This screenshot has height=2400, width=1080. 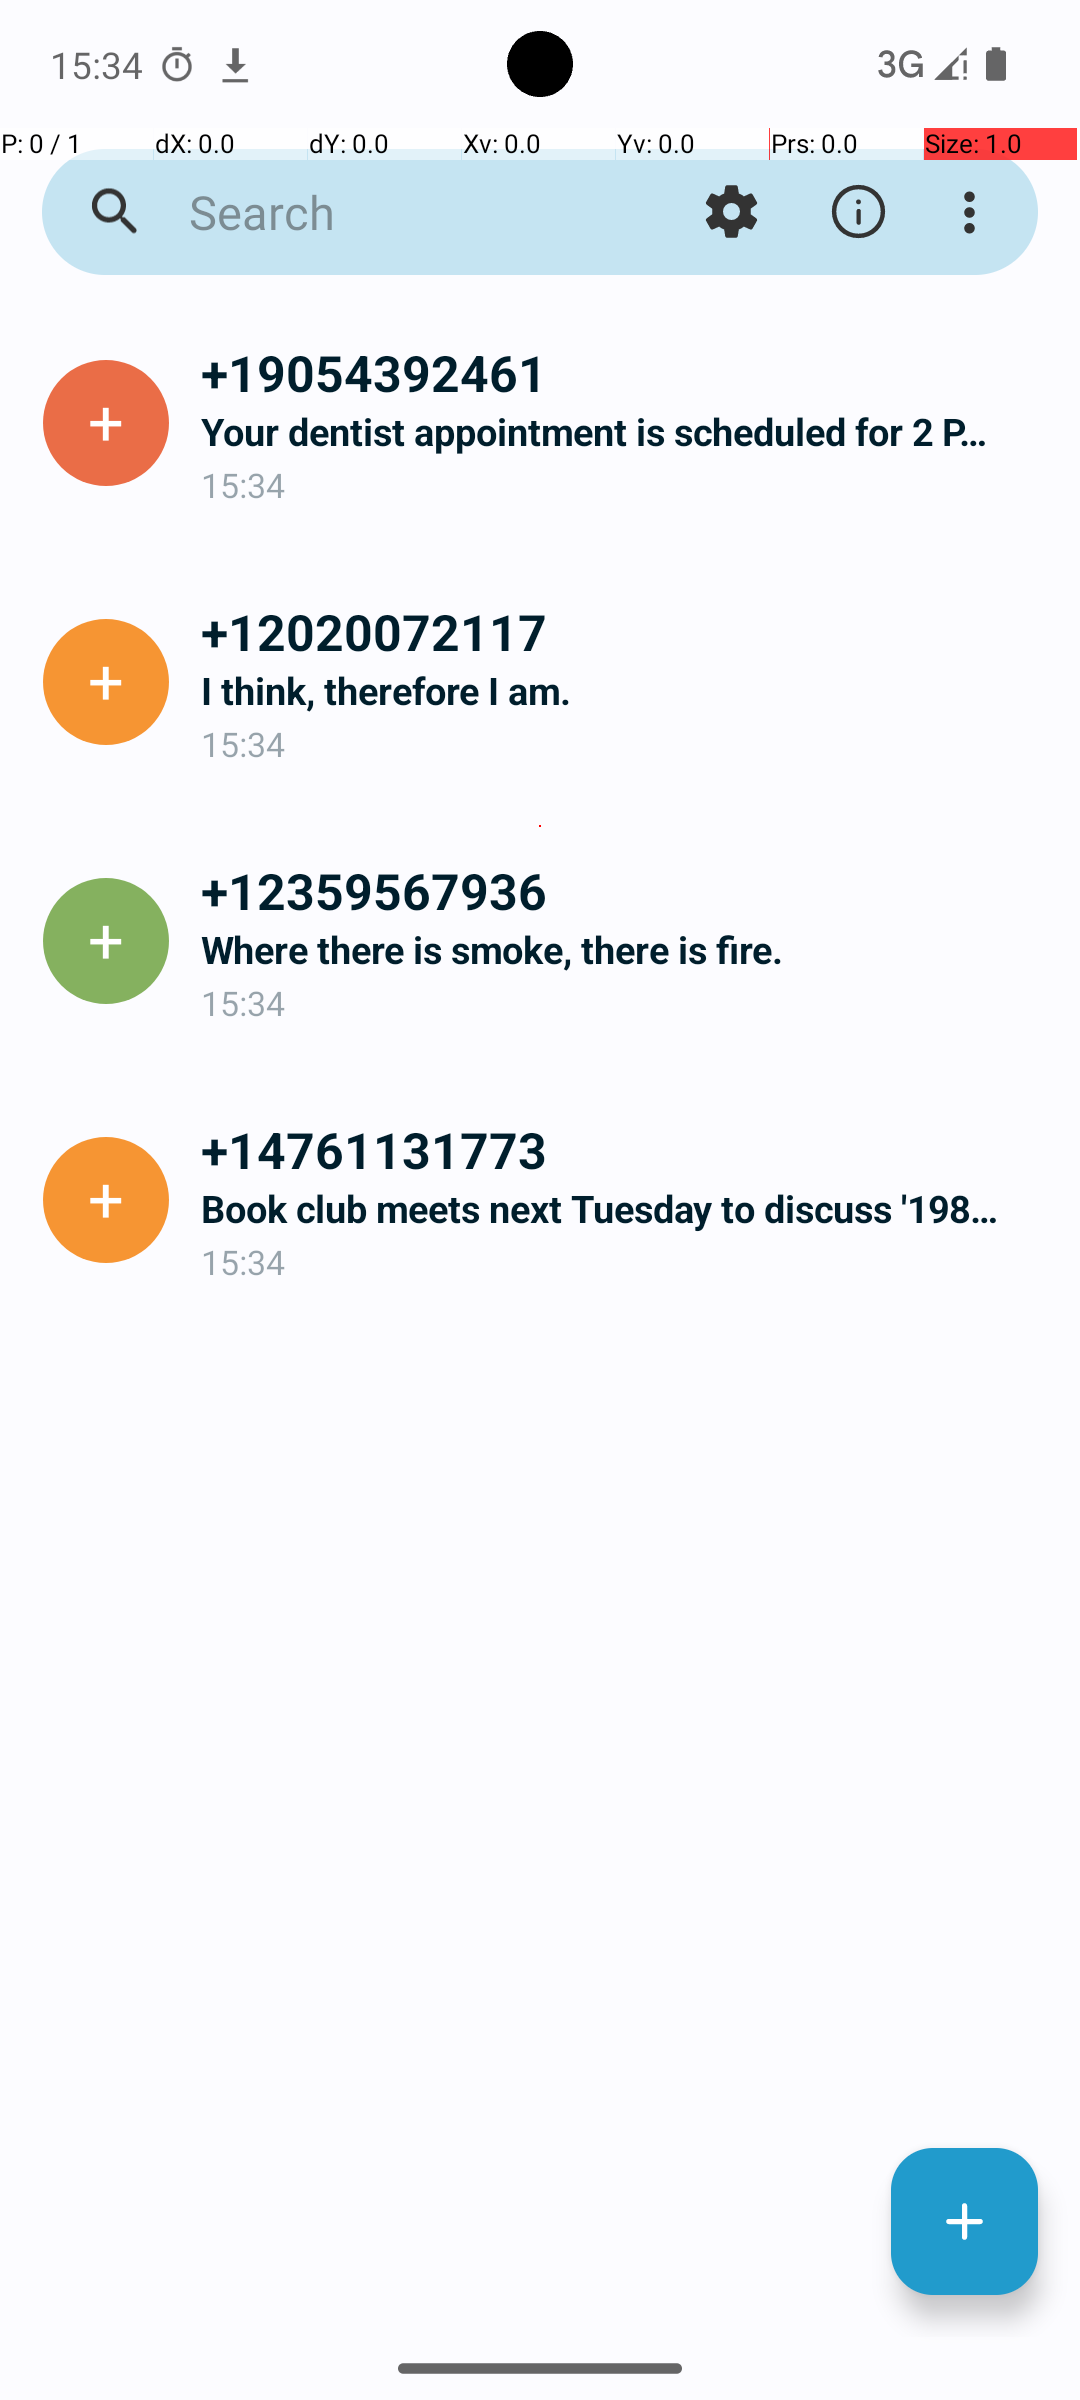 What do you see at coordinates (624, 372) in the screenshot?
I see `+19054392461` at bounding box center [624, 372].